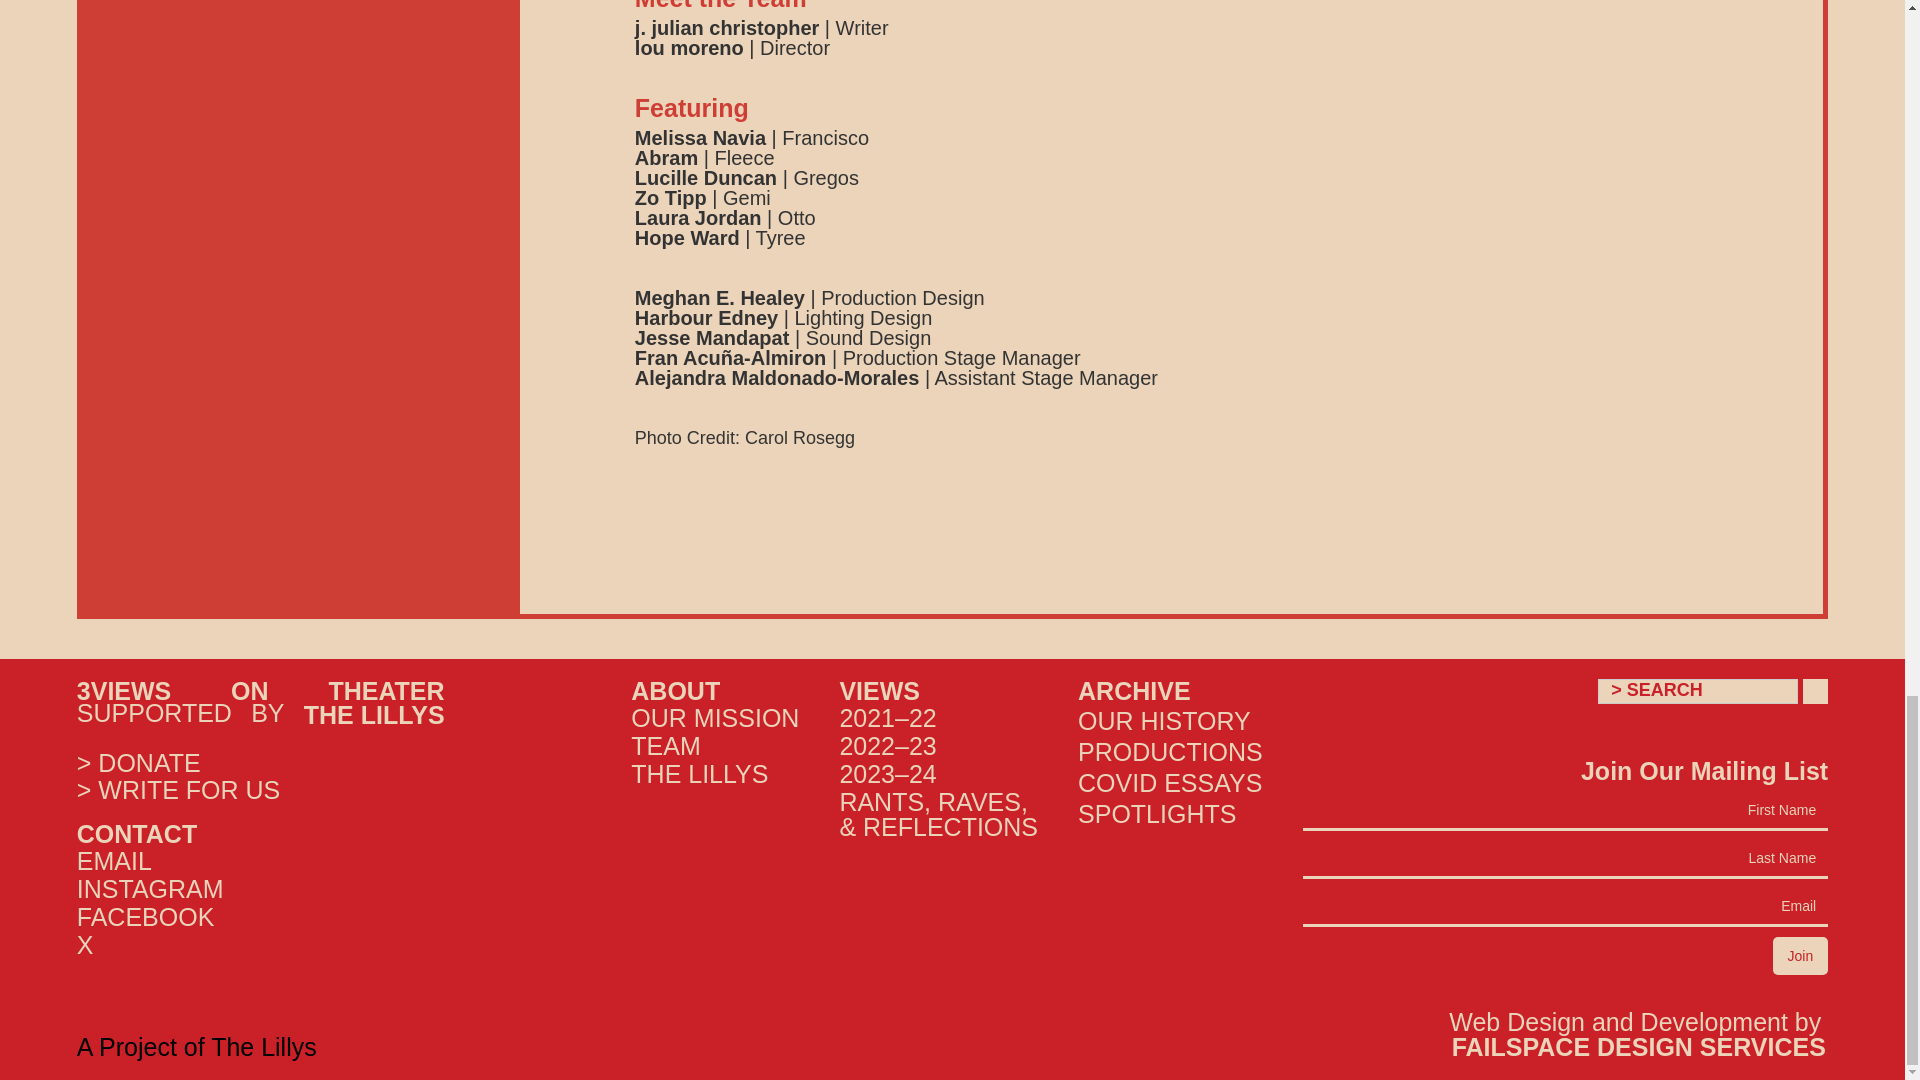 The image size is (1920, 1080). What do you see at coordinates (1170, 781) in the screenshot?
I see `COVID ESSAYS` at bounding box center [1170, 781].